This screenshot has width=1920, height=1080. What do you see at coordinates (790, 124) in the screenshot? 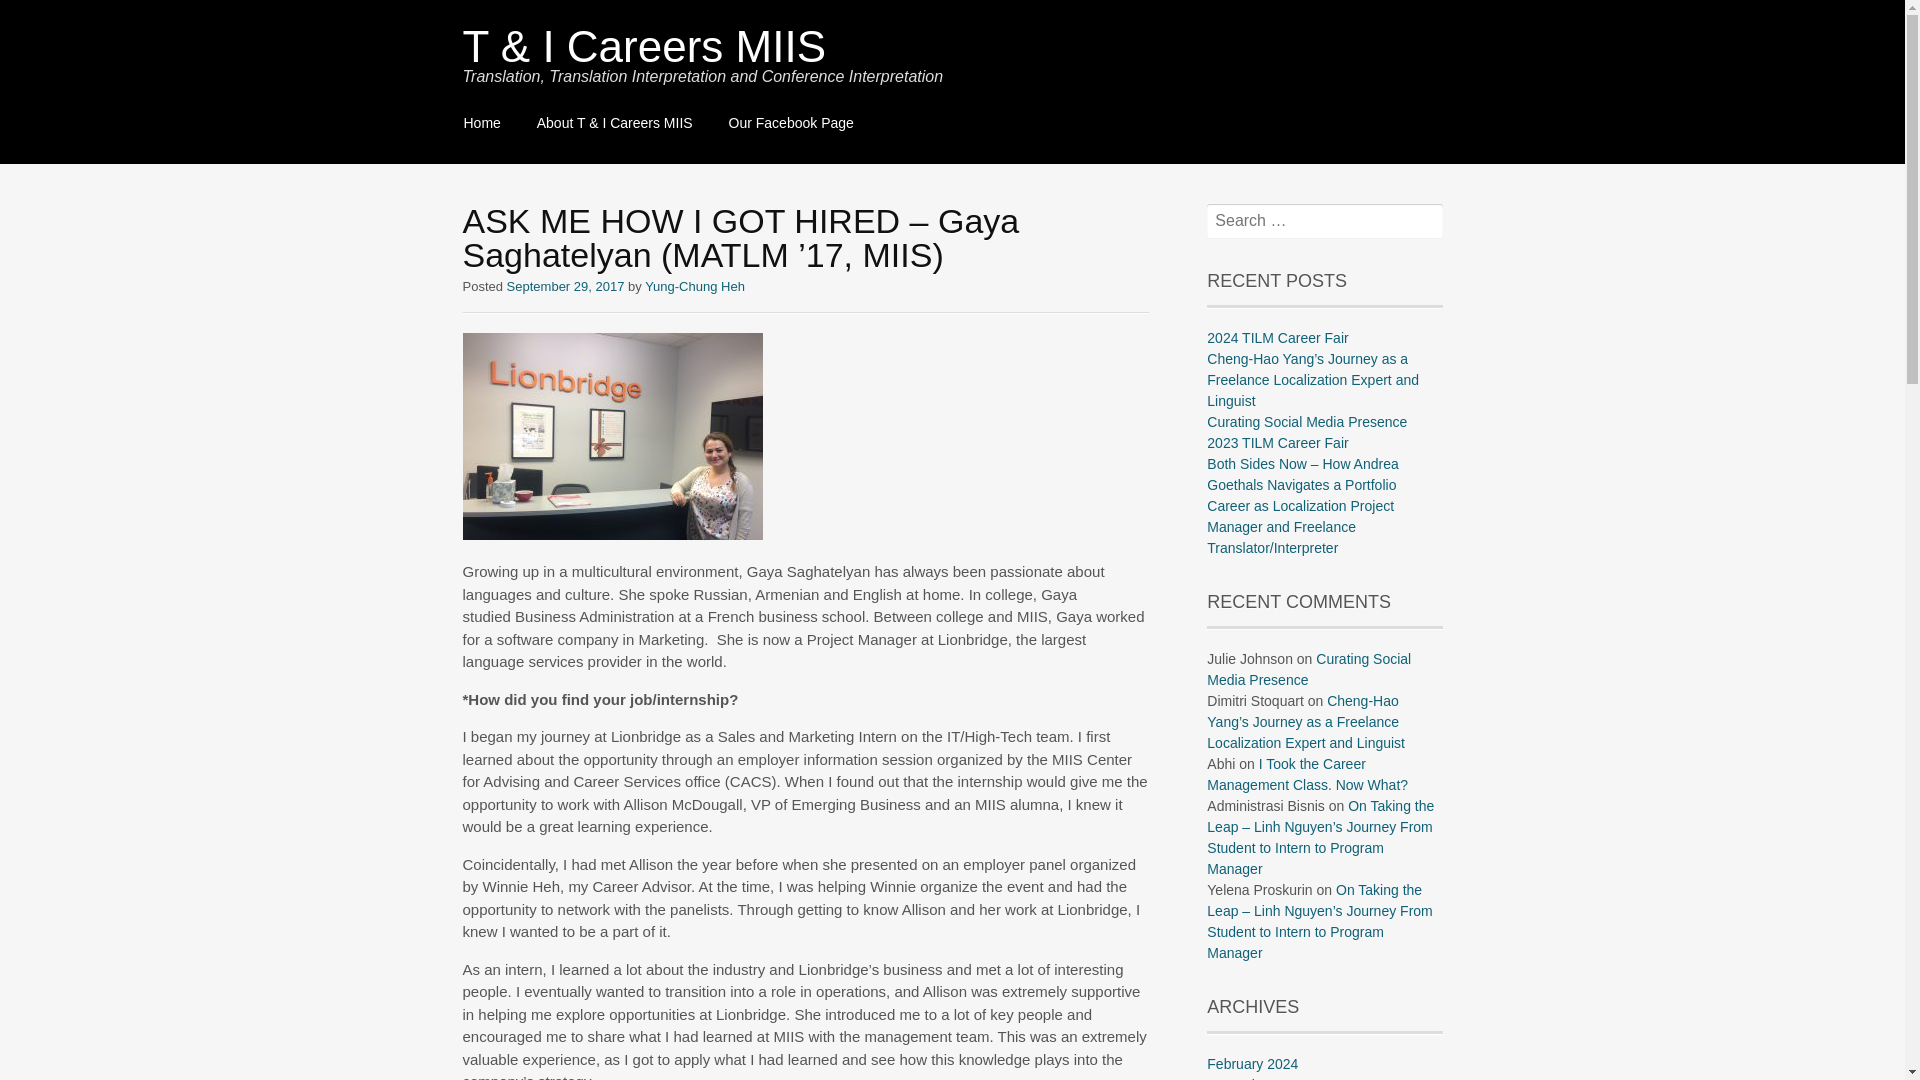
I see `Our Facebook Page` at bounding box center [790, 124].